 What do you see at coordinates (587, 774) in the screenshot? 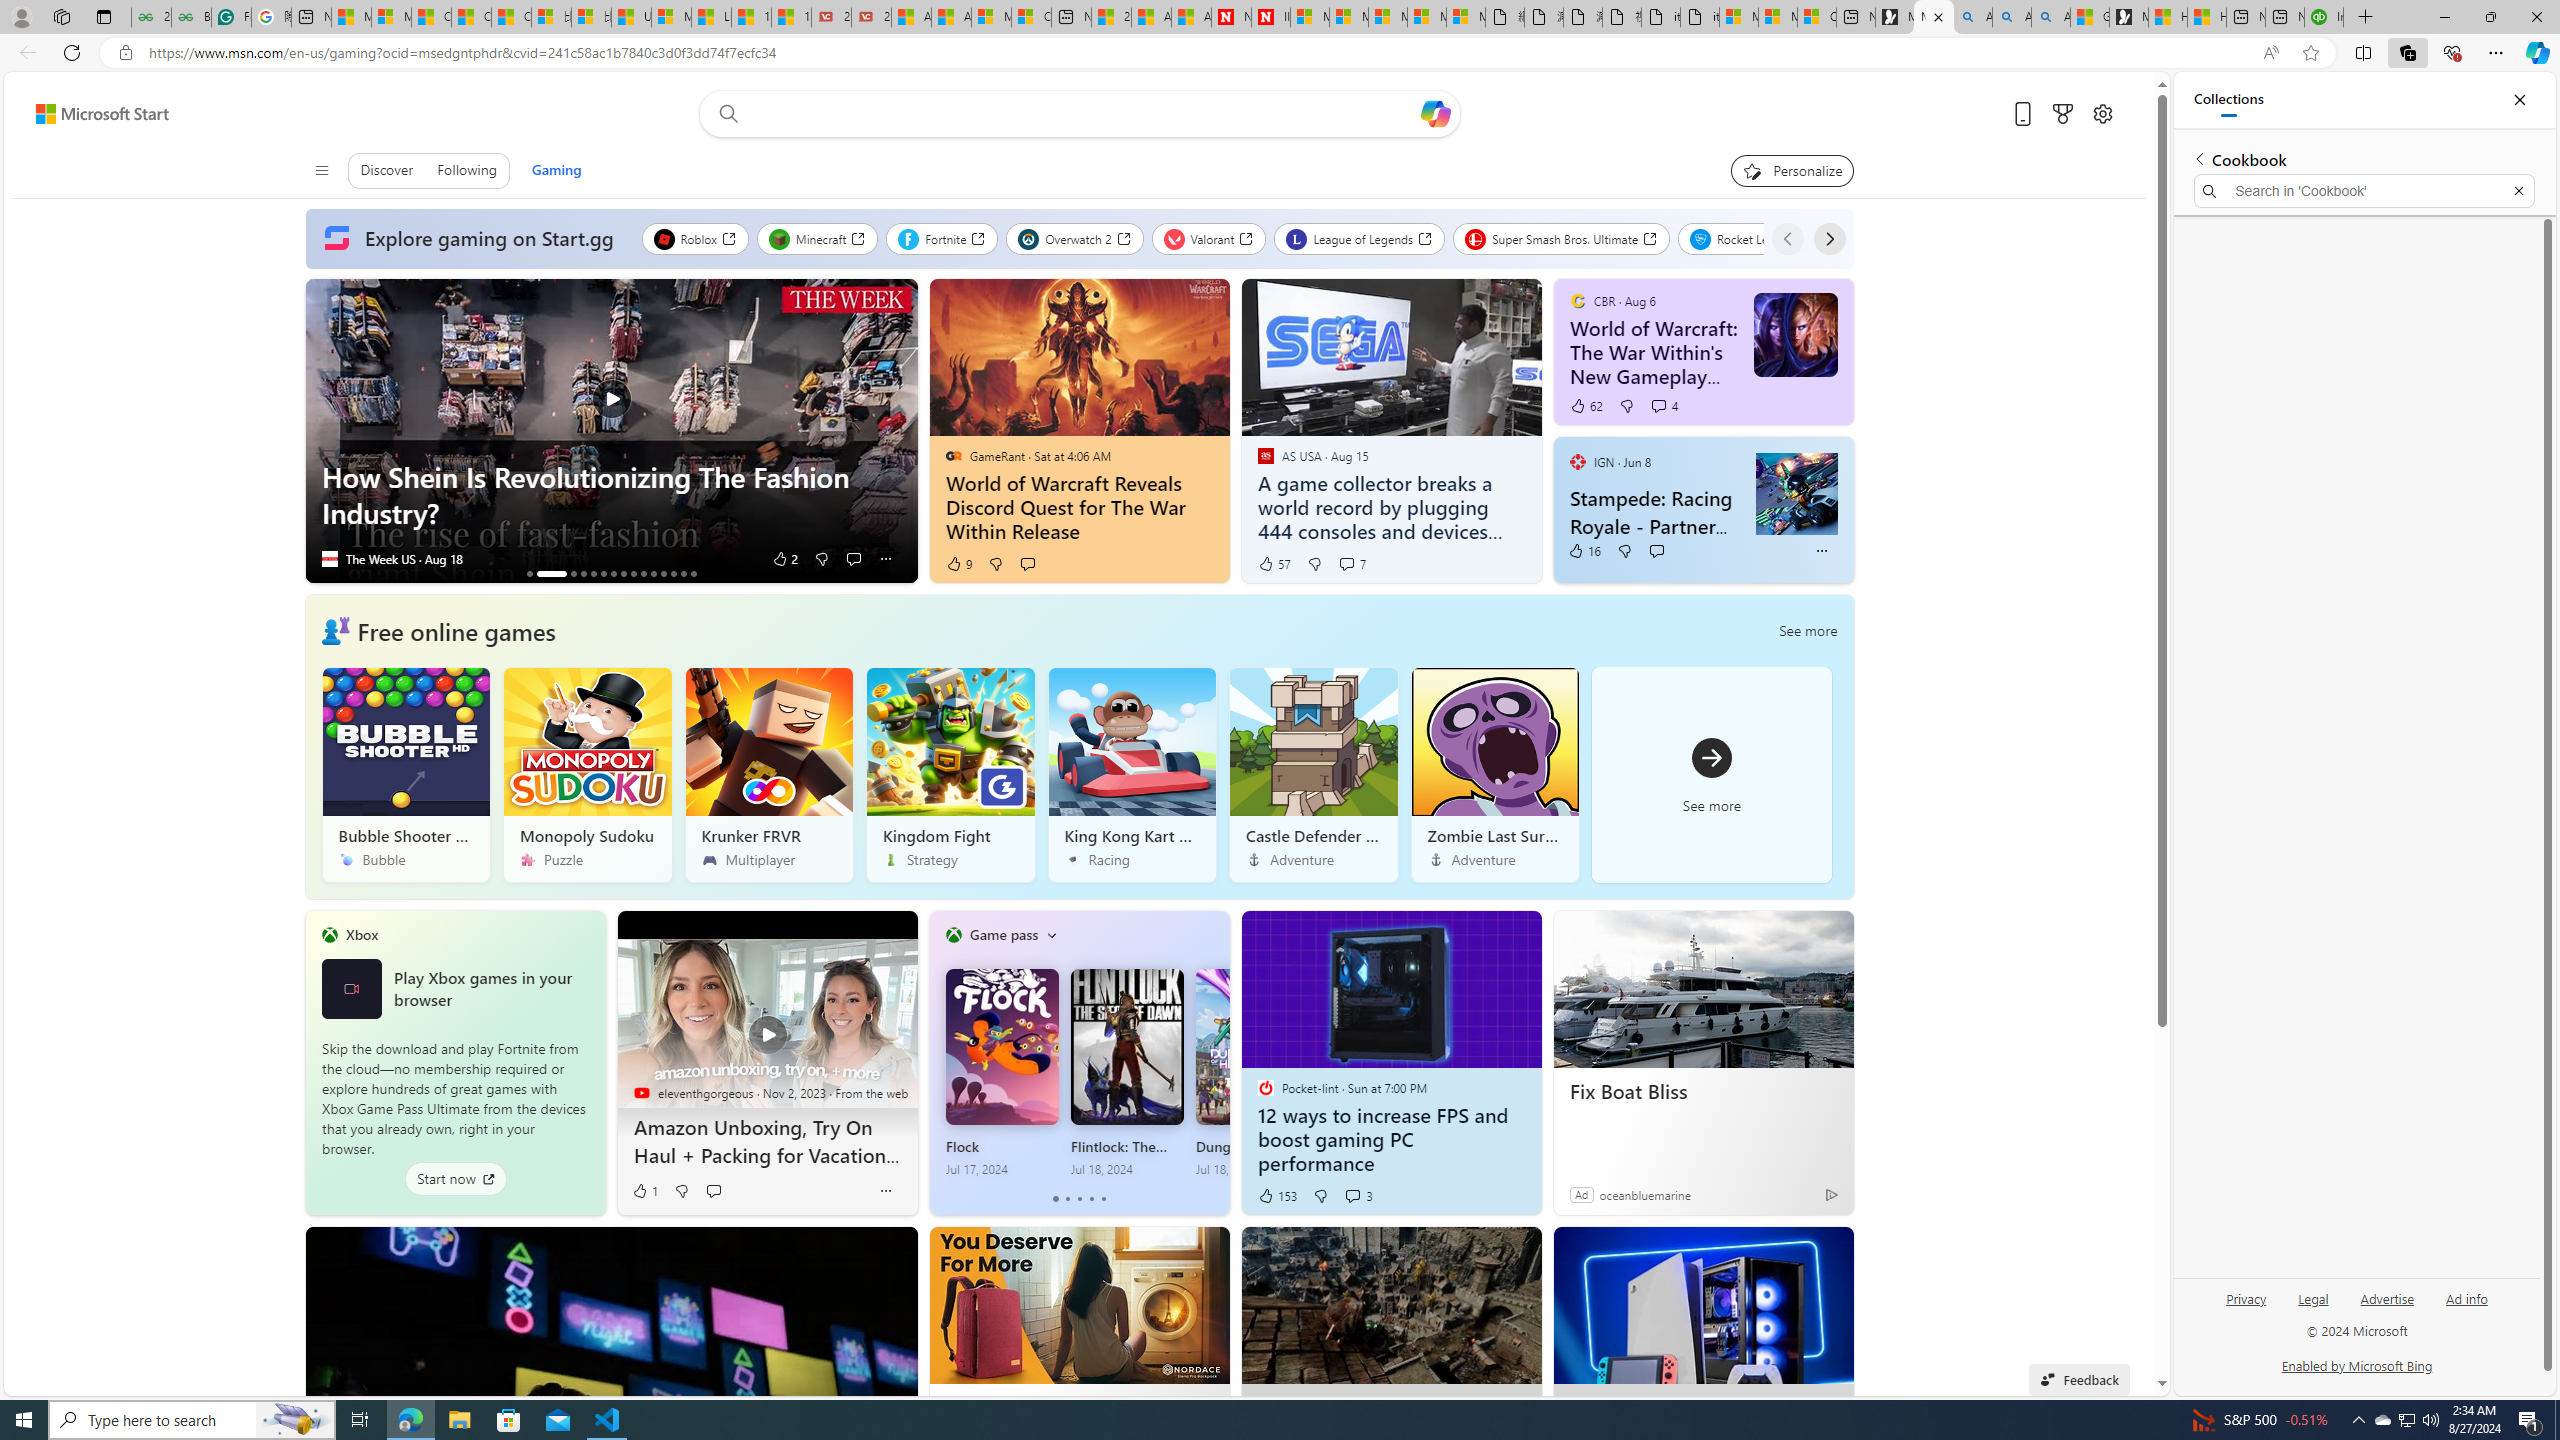
I see `Monopoly Sudoku` at bounding box center [587, 774].